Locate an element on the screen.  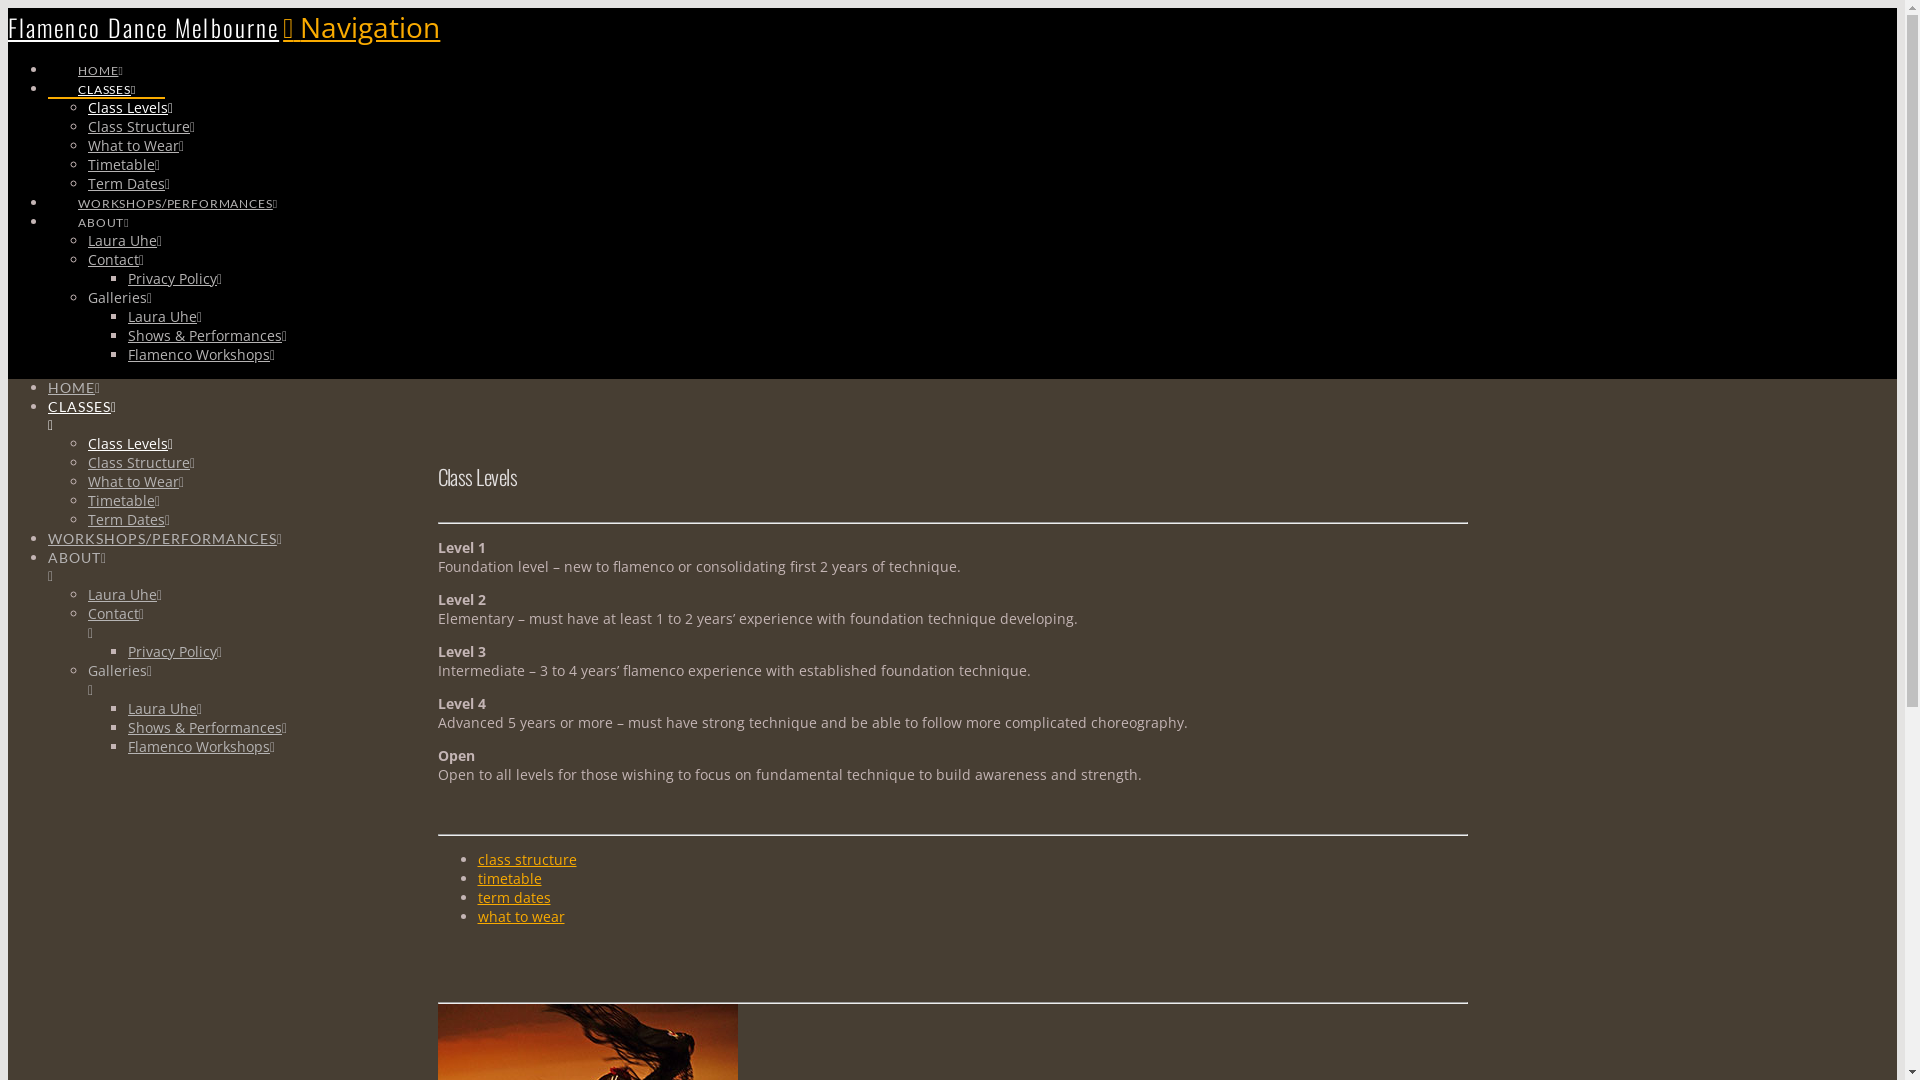
Flamenco Workshops is located at coordinates (202, 746).